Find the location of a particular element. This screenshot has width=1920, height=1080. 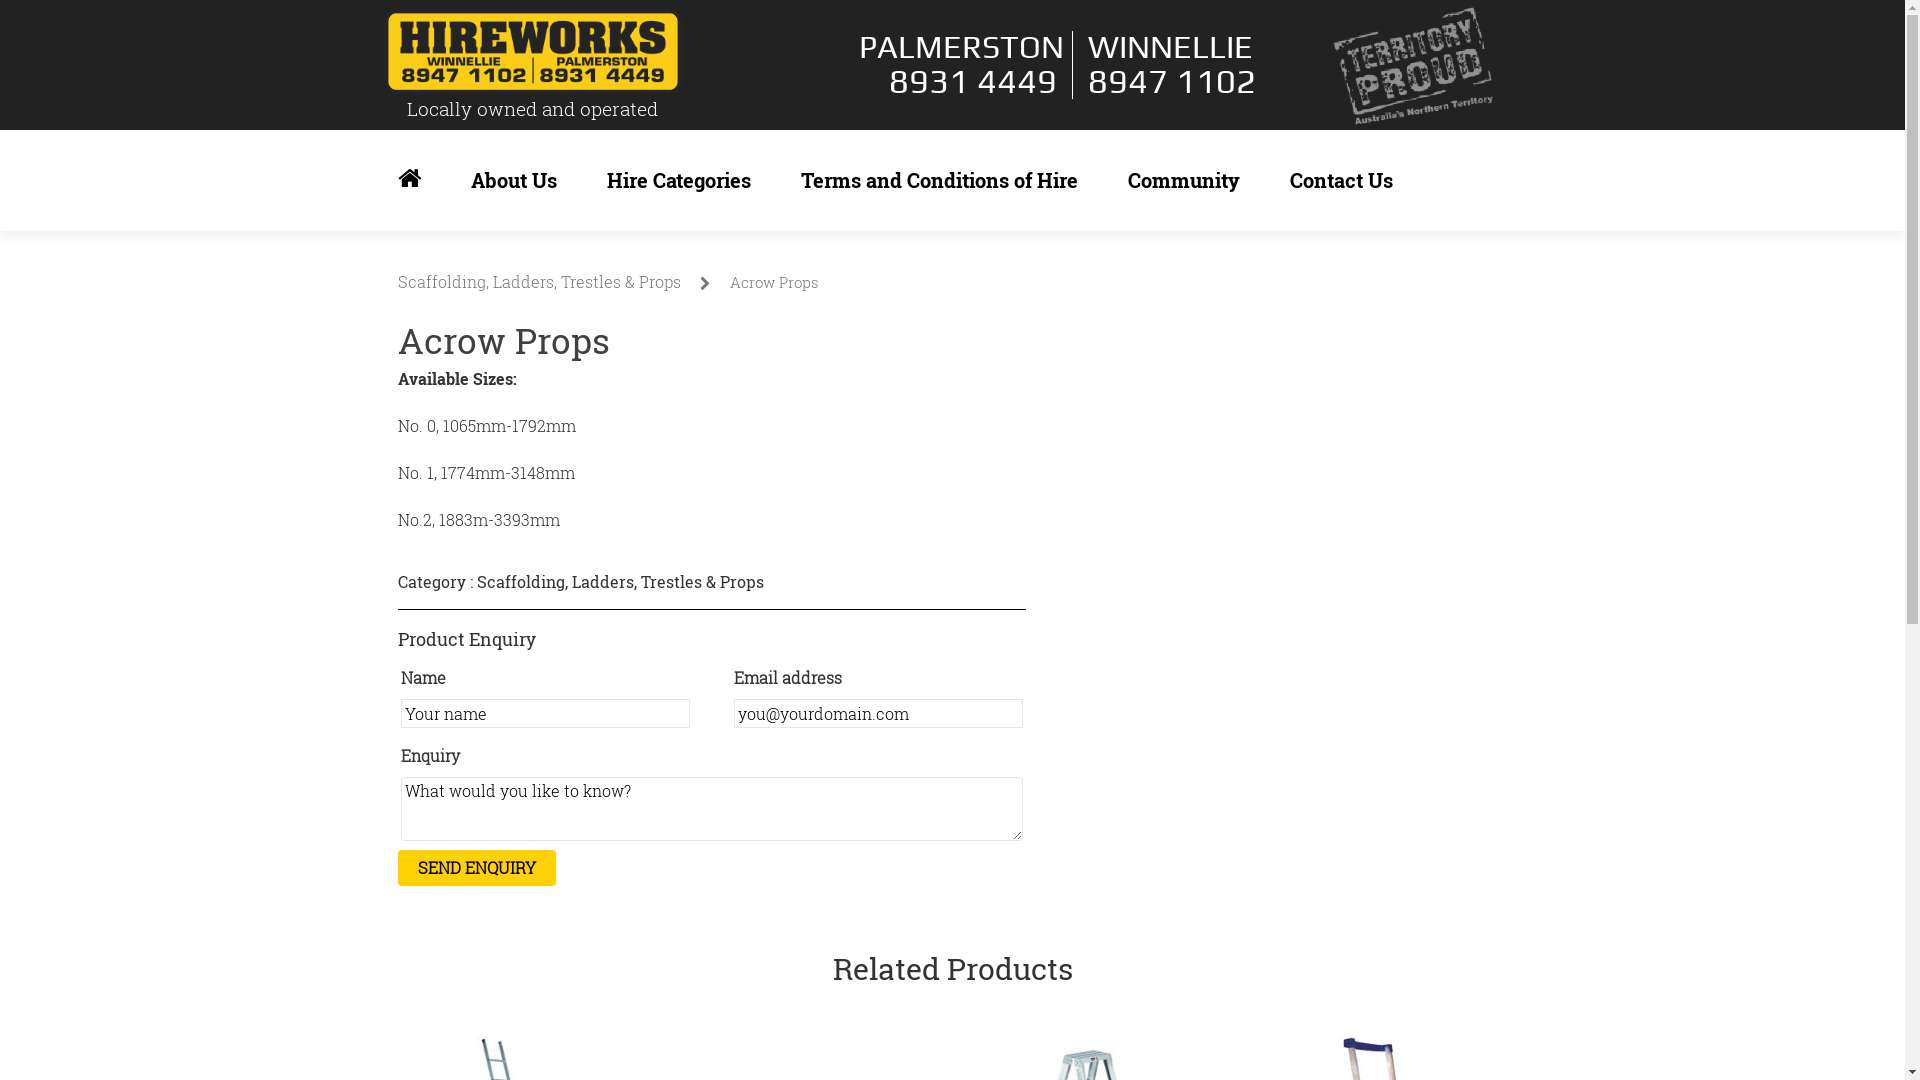

Contact Us is located at coordinates (1342, 180).